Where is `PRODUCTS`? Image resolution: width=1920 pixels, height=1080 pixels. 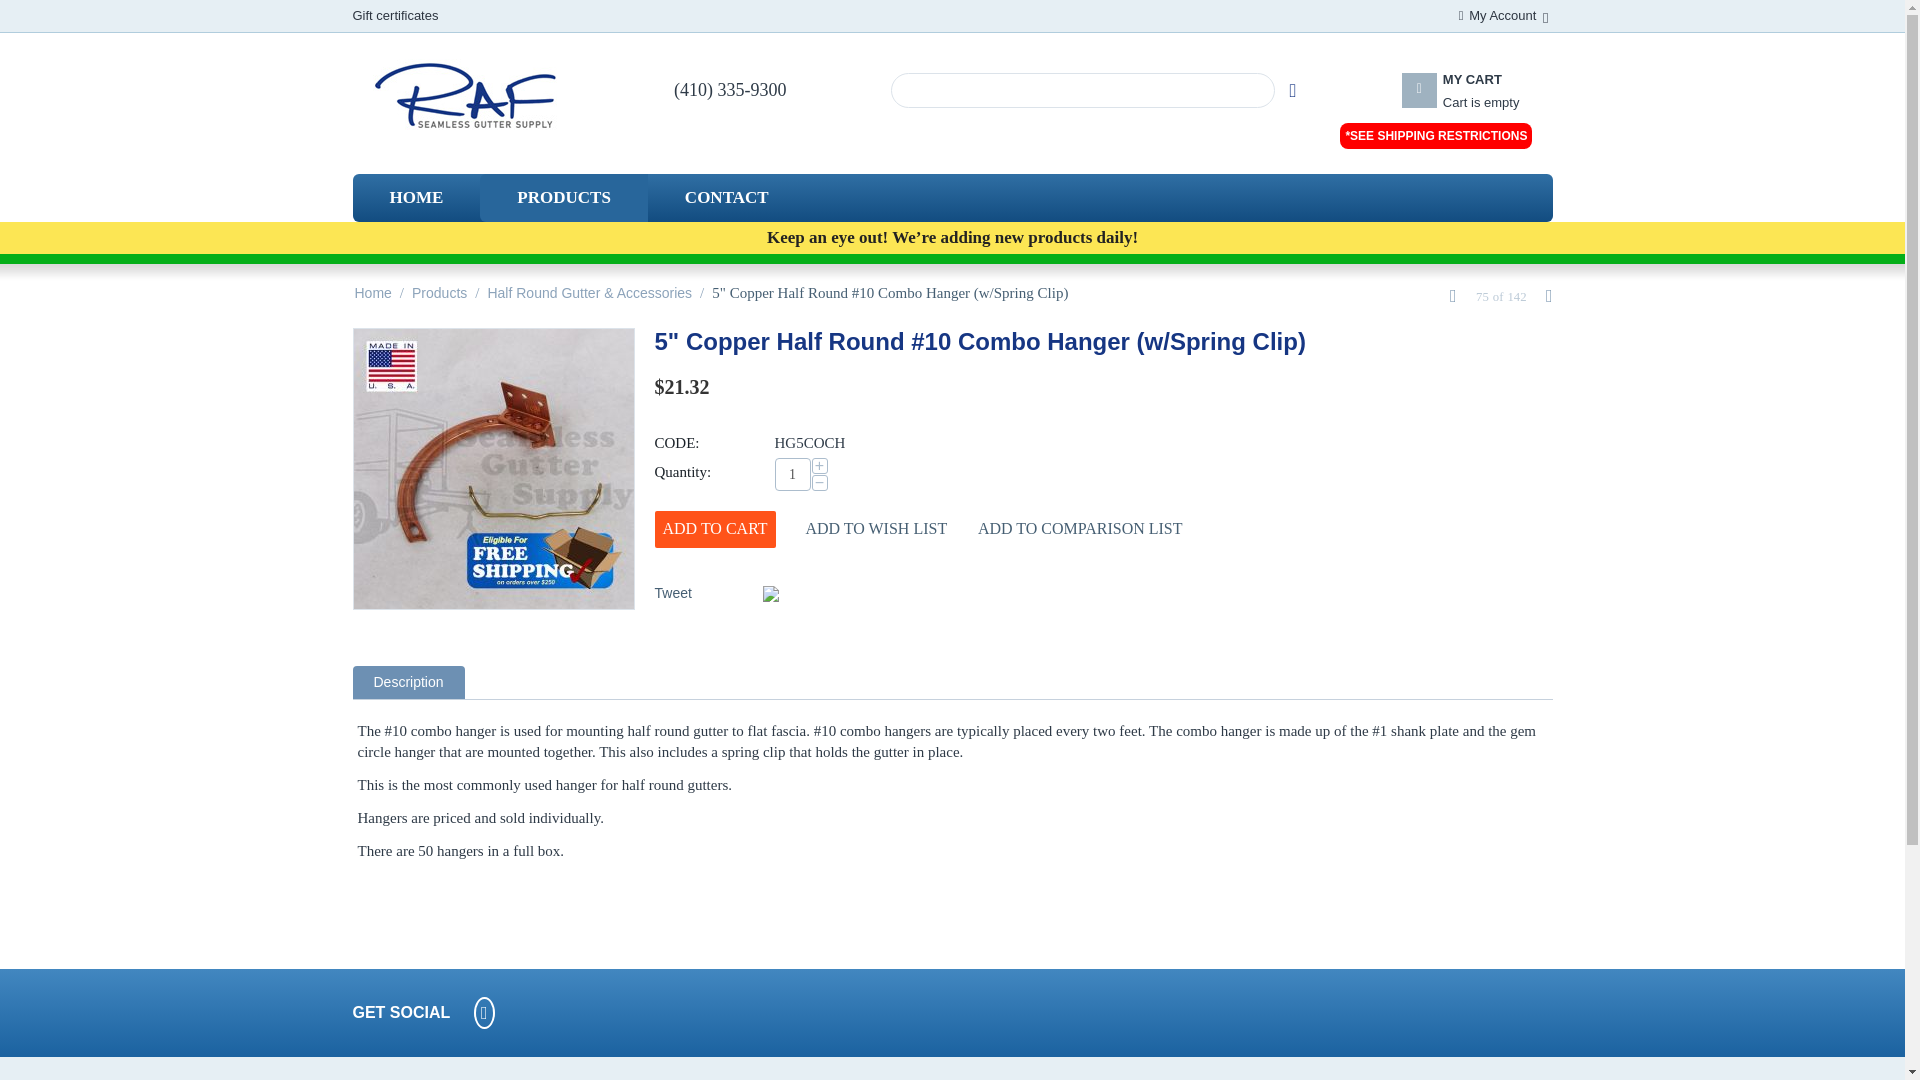
PRODUCTS is located at coordinates (416, 198).